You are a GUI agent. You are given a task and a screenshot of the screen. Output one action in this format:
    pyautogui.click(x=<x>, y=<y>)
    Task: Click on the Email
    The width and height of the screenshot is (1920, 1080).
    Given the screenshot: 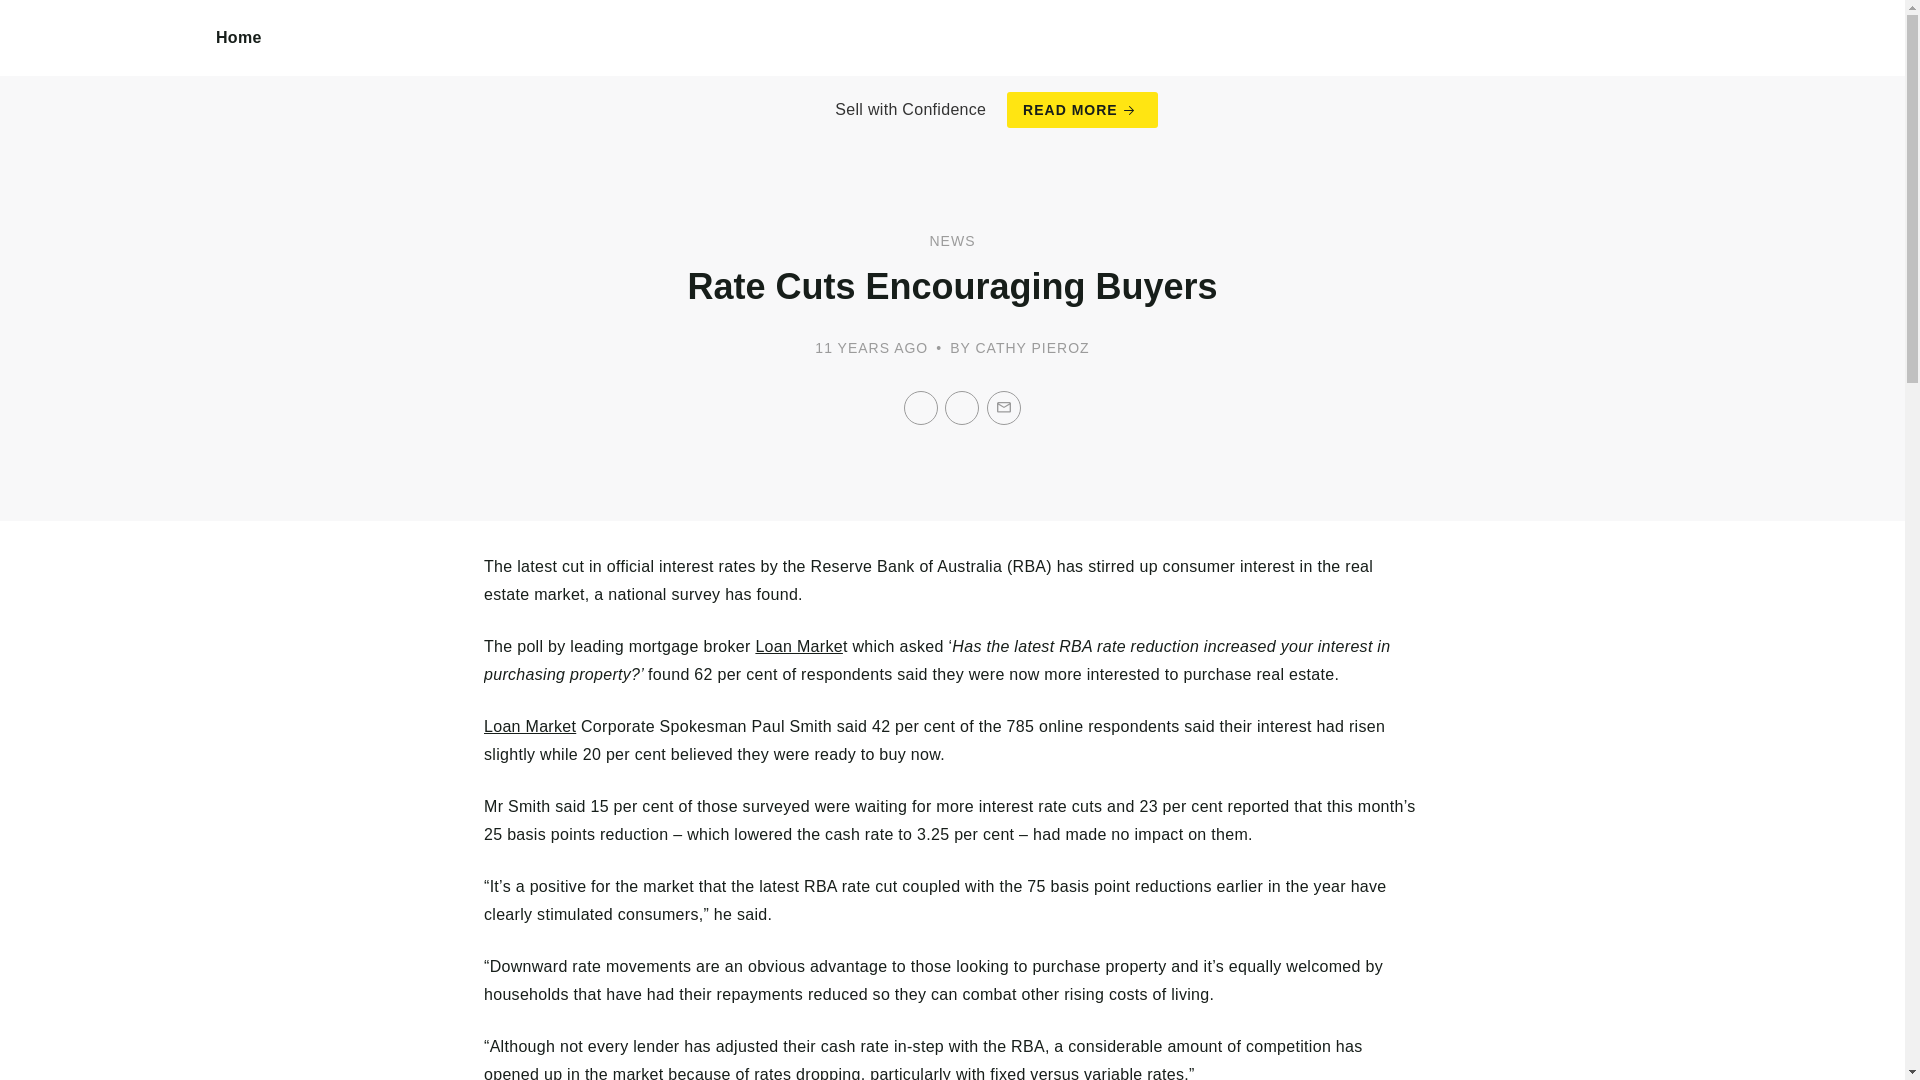 What is the action you would take?
    pyautogui.click(x=1004, y=408)
    